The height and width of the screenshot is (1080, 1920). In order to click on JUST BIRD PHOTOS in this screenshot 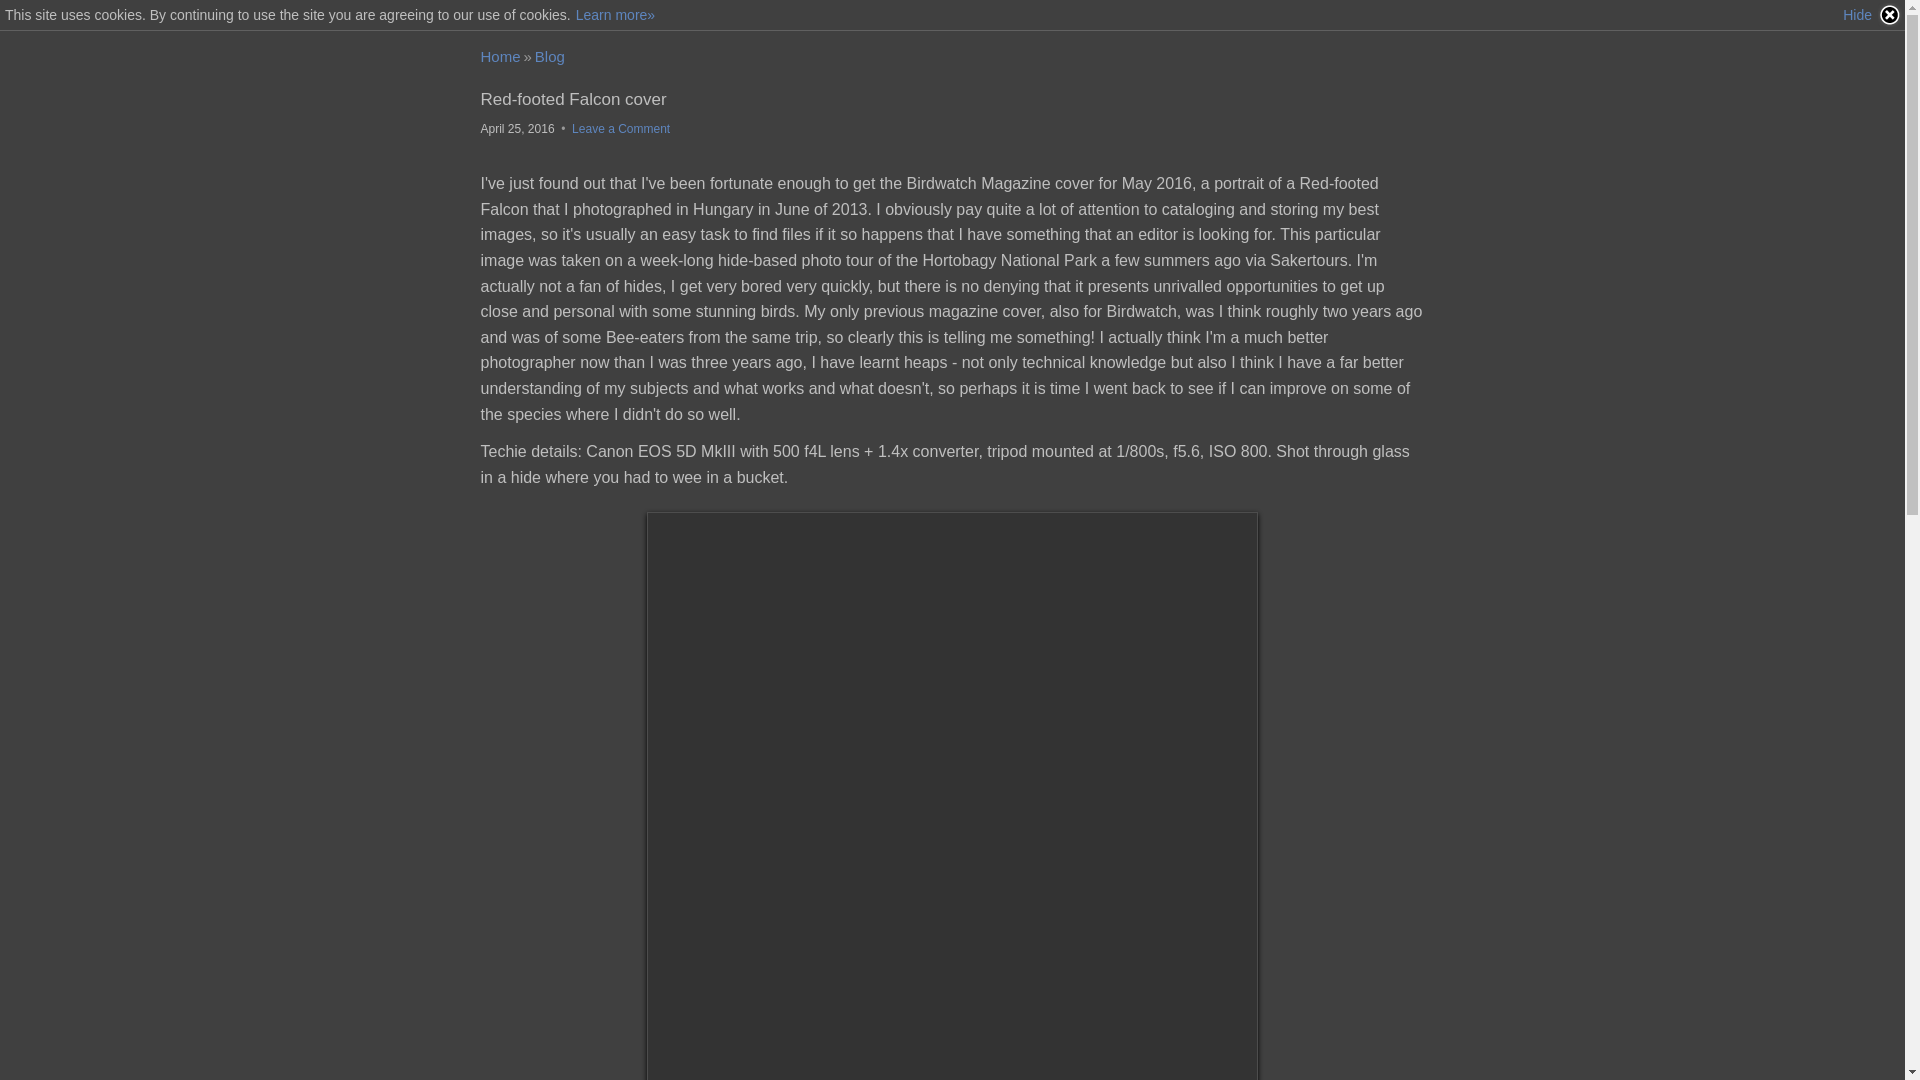, I will do `click(500, 56)`.